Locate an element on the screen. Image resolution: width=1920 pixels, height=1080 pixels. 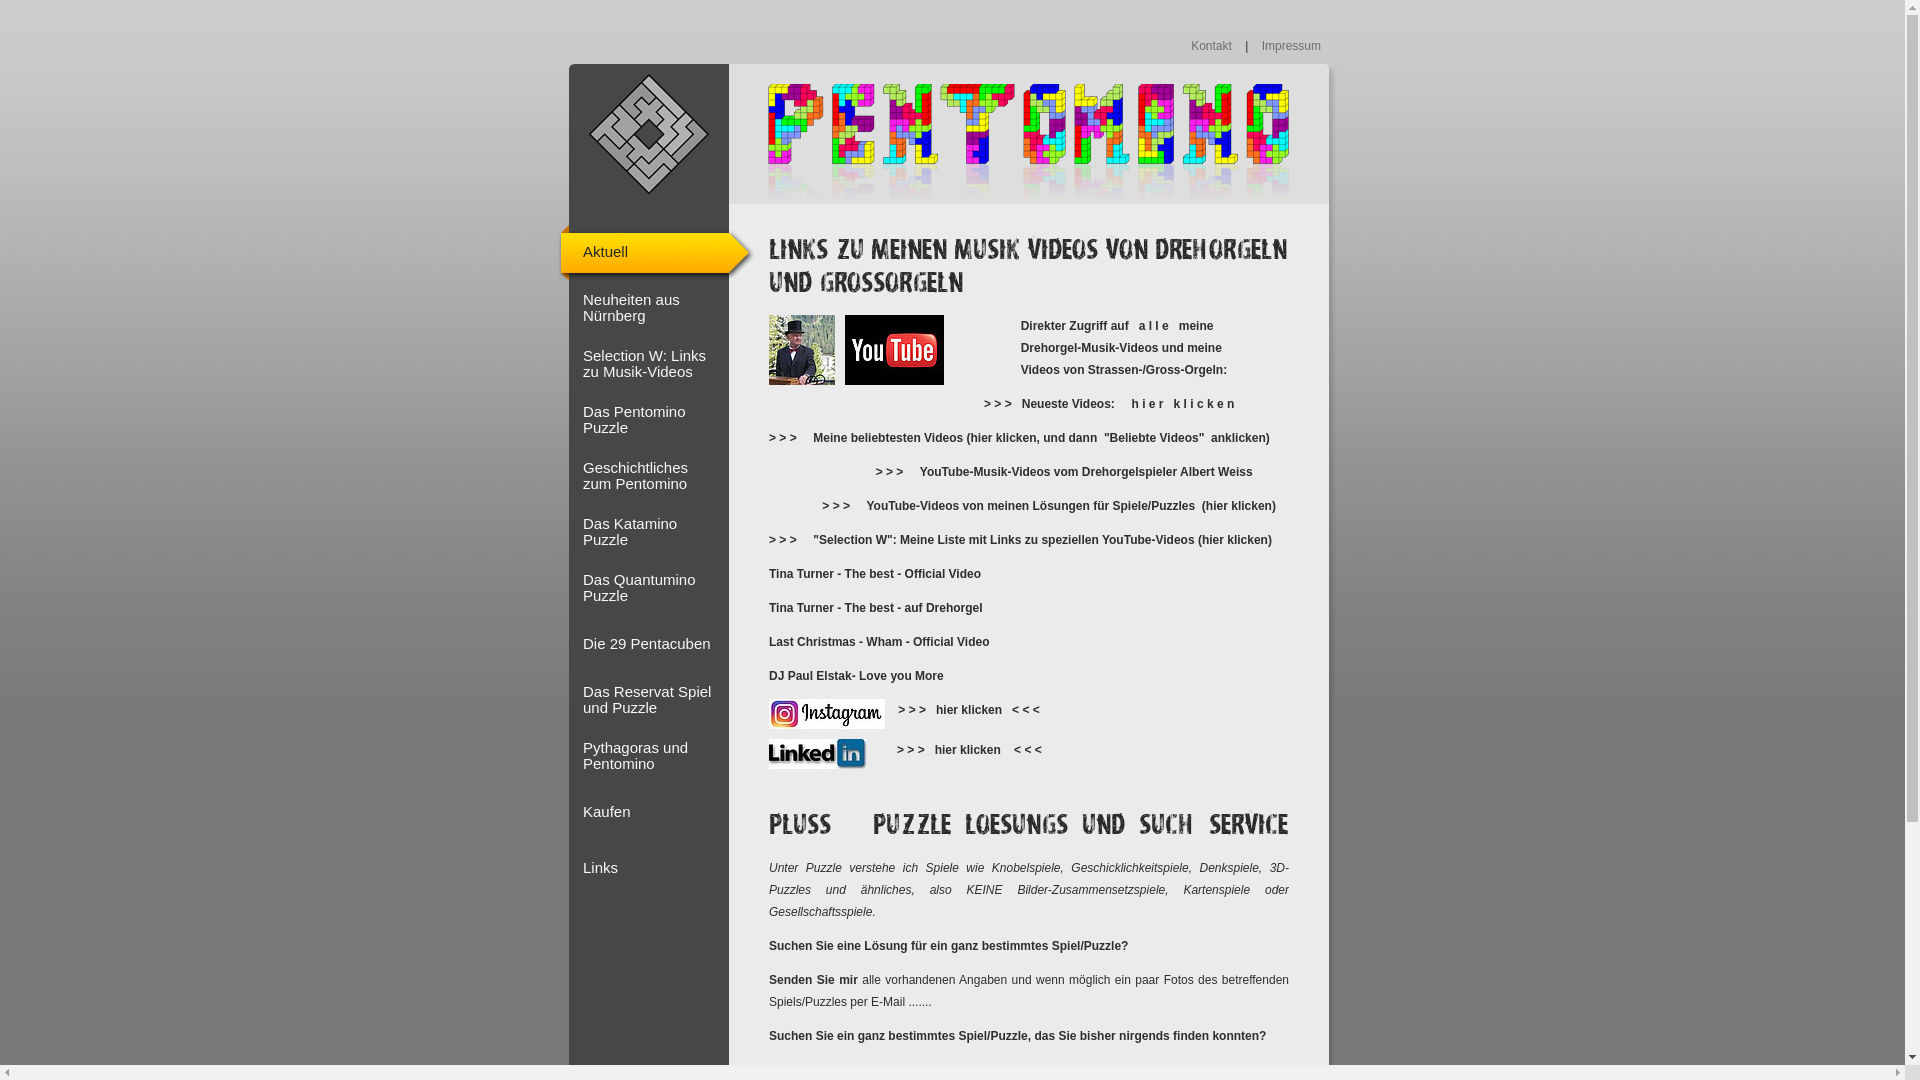
Pythagoras und Pentomino is located at coordinates (656, 756).